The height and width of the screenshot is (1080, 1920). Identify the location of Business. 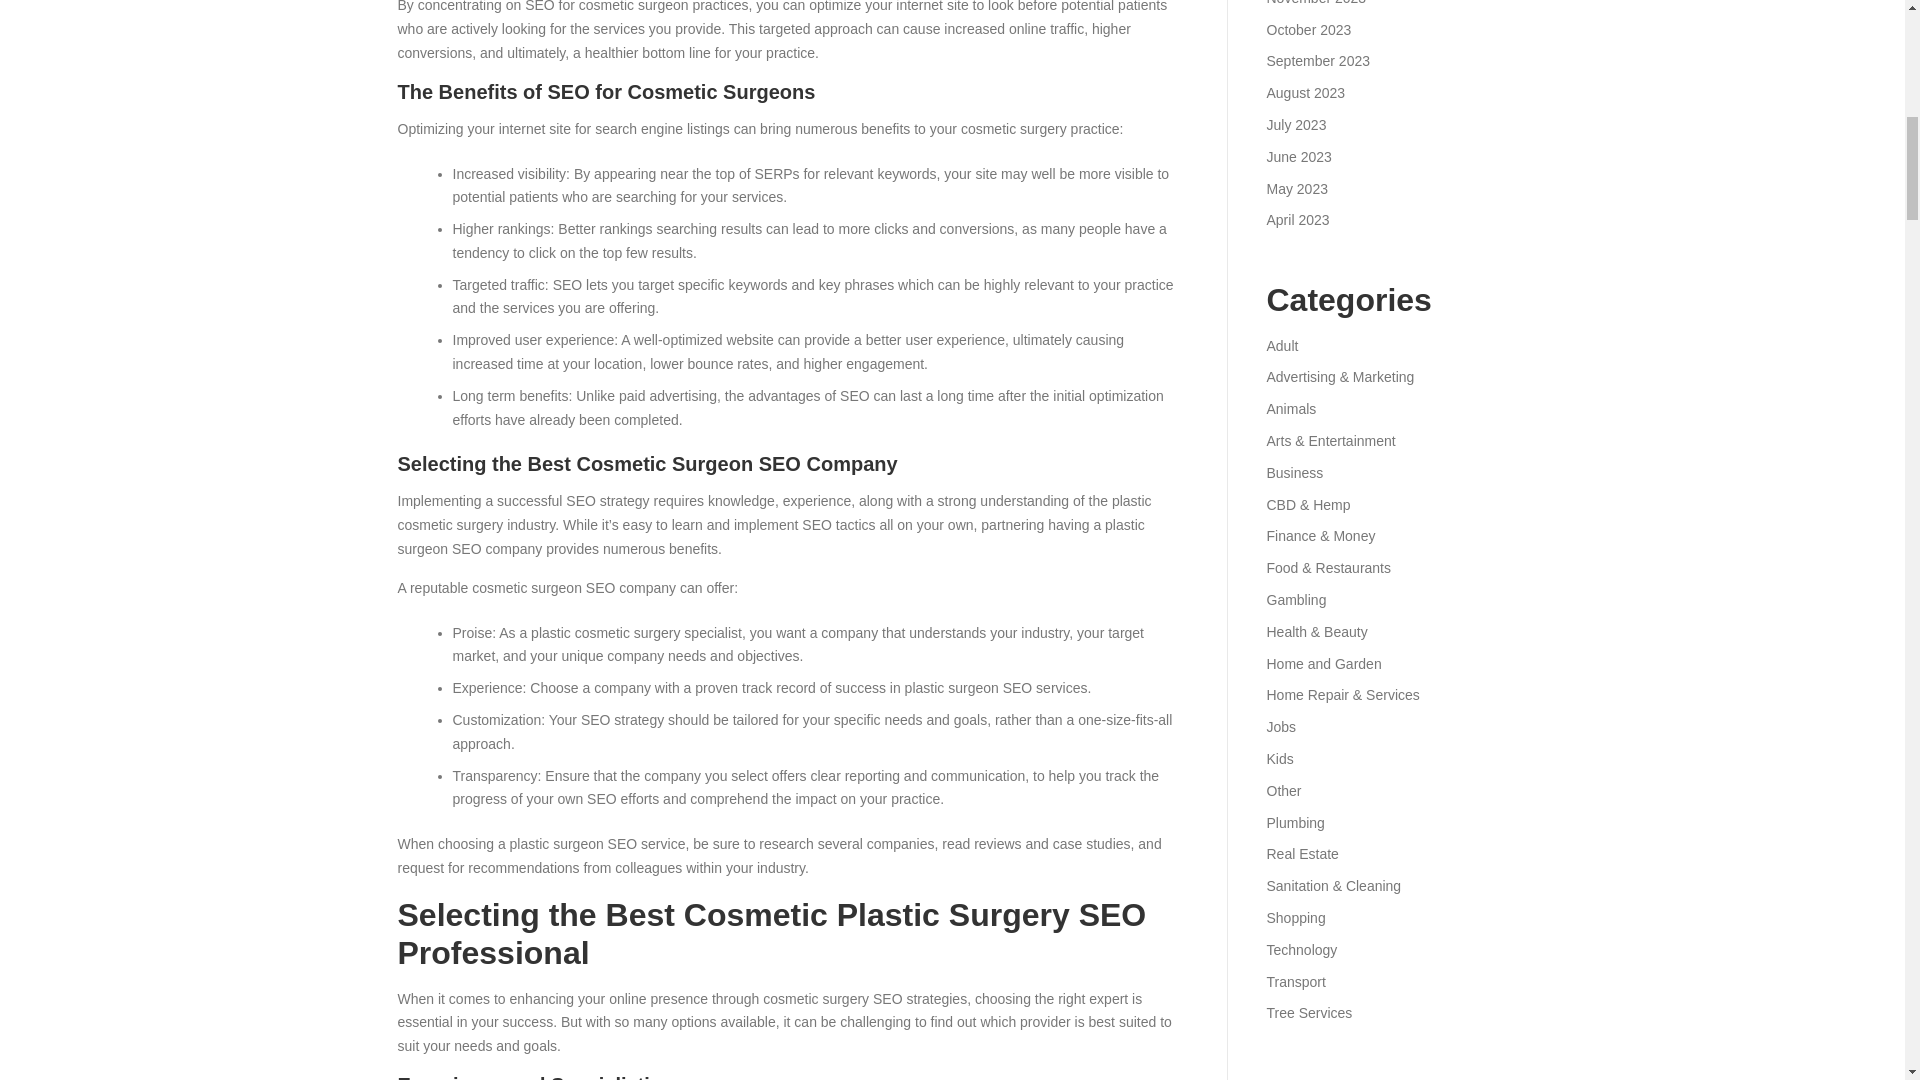
(1294, 472).